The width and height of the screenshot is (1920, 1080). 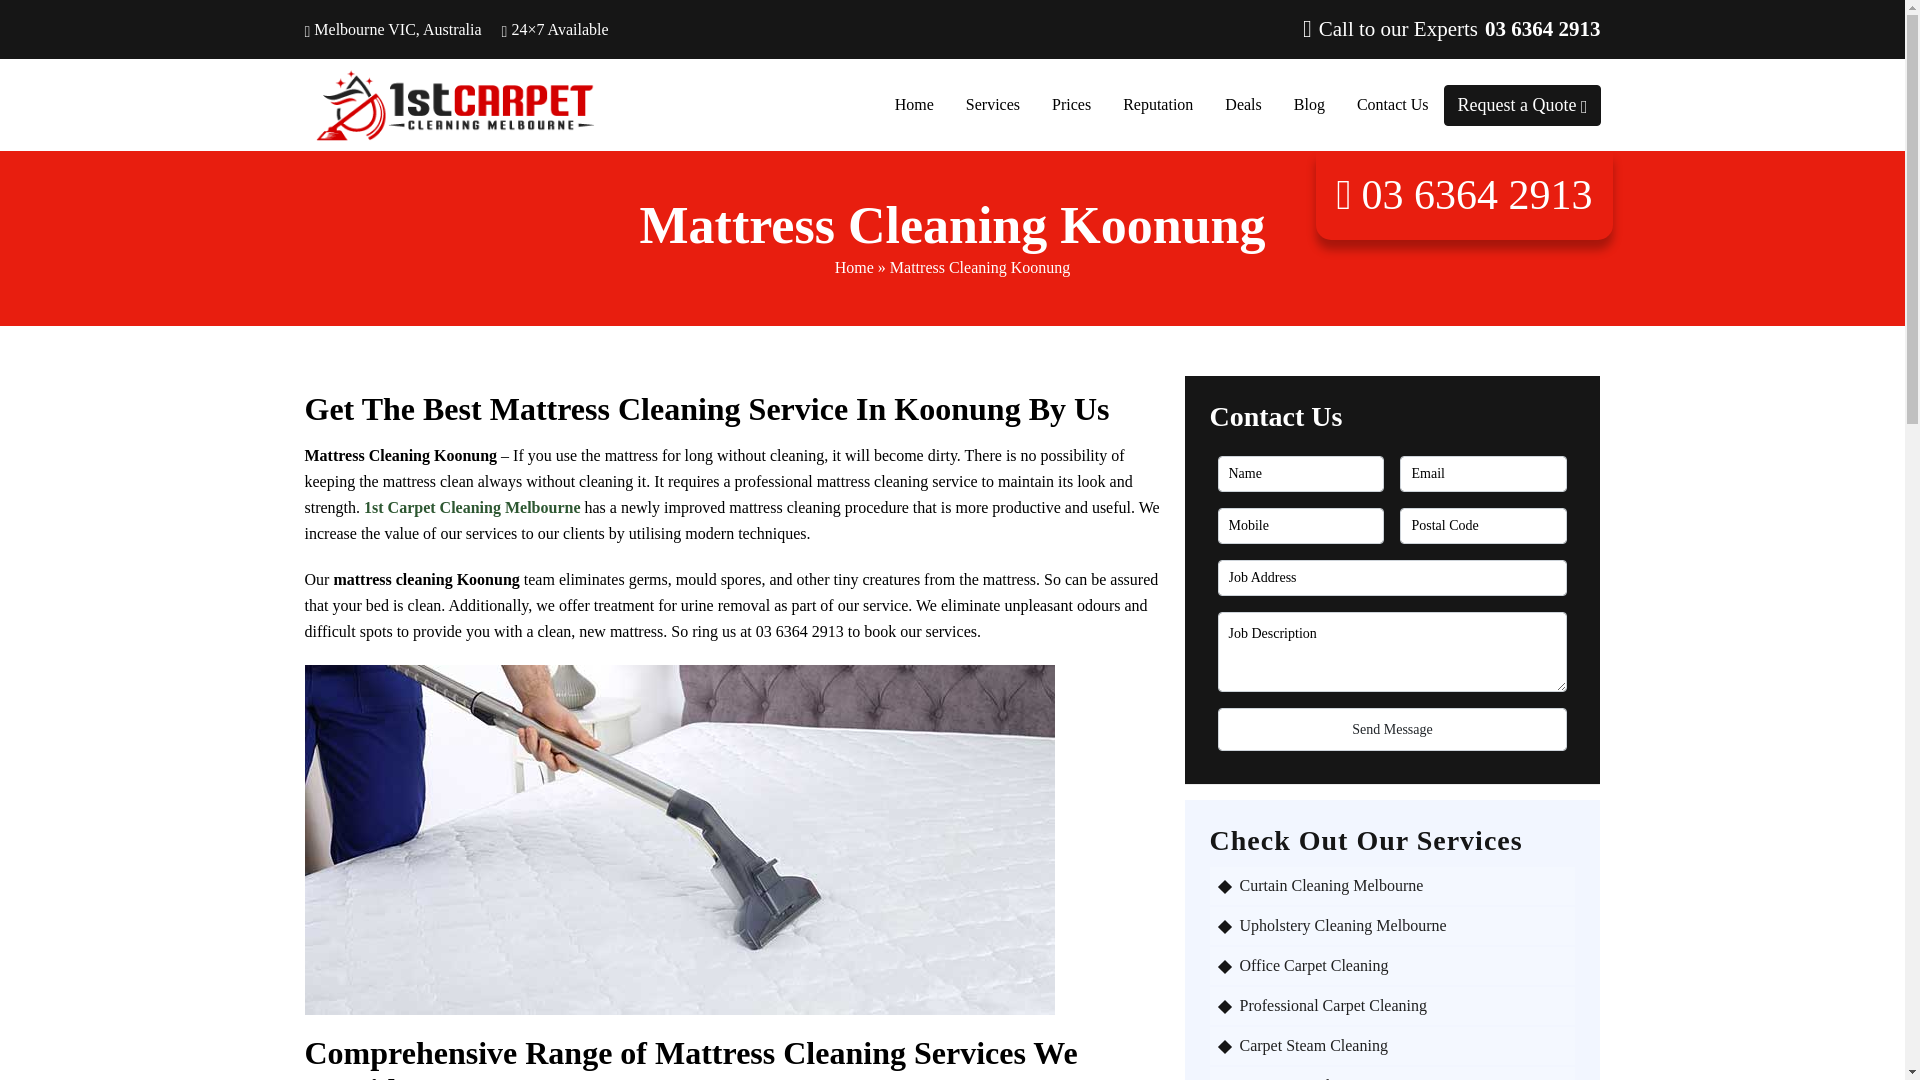 What do you see at coordinates (1403, 1006) in the screenshot?
I see `Professional Carpet Cleaning` at bounding box center [1403, 1006].